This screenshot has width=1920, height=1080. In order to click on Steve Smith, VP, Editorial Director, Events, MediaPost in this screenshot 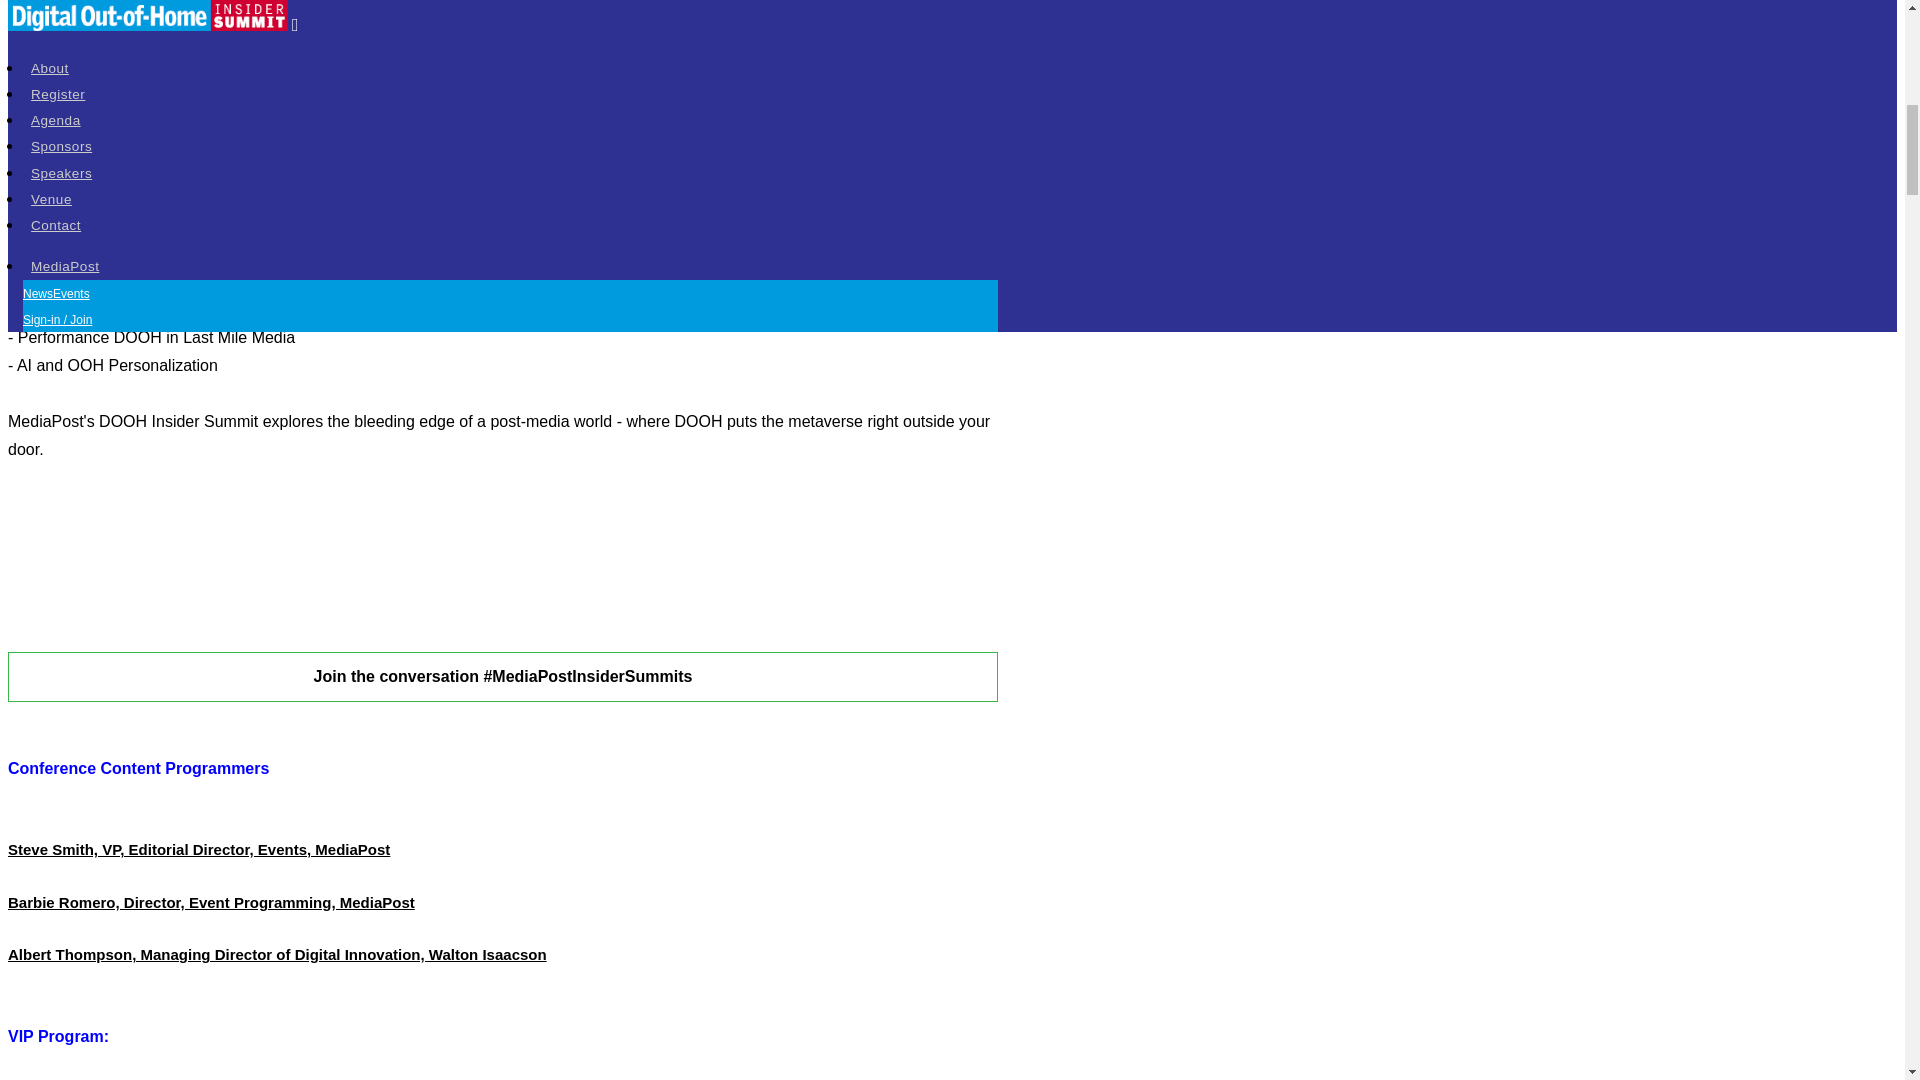, I will do `click(198, 849)`.